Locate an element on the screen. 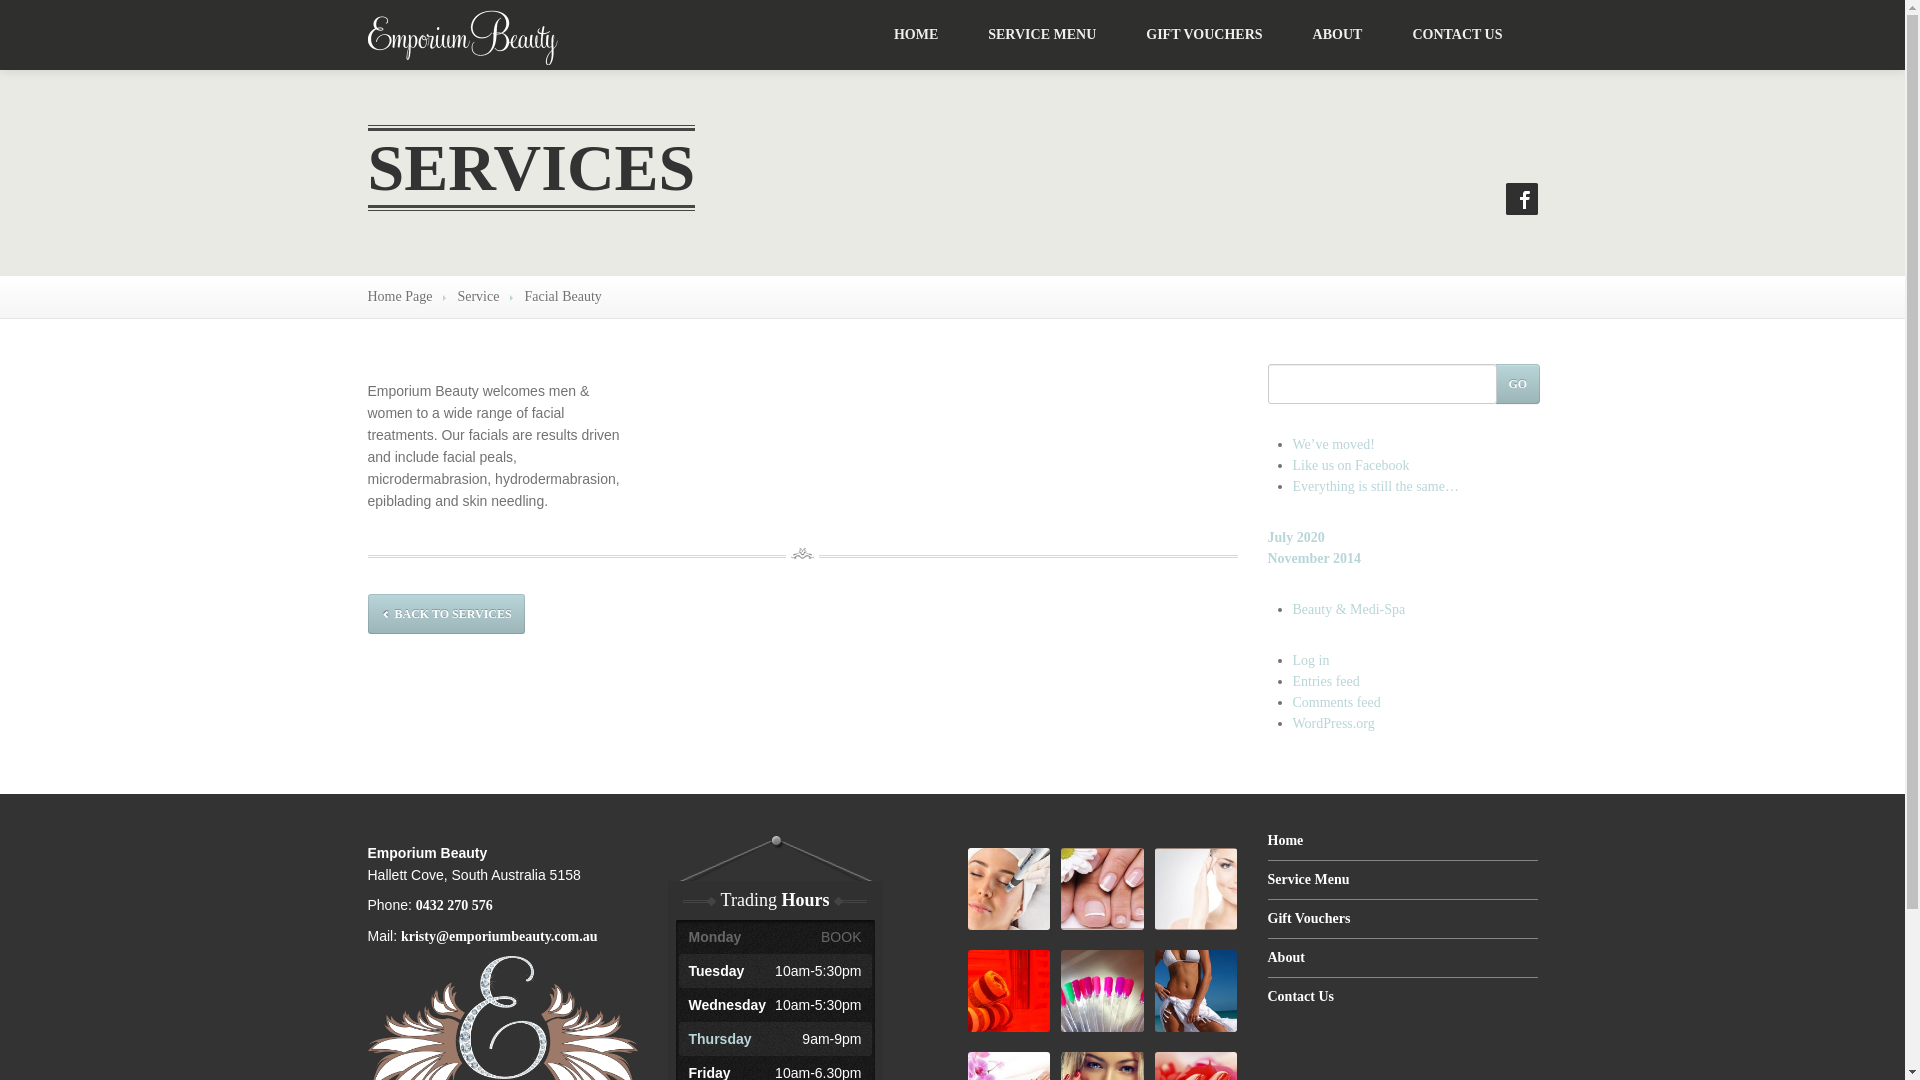  Gift Vouchers is located at coordinates (1403, 920).